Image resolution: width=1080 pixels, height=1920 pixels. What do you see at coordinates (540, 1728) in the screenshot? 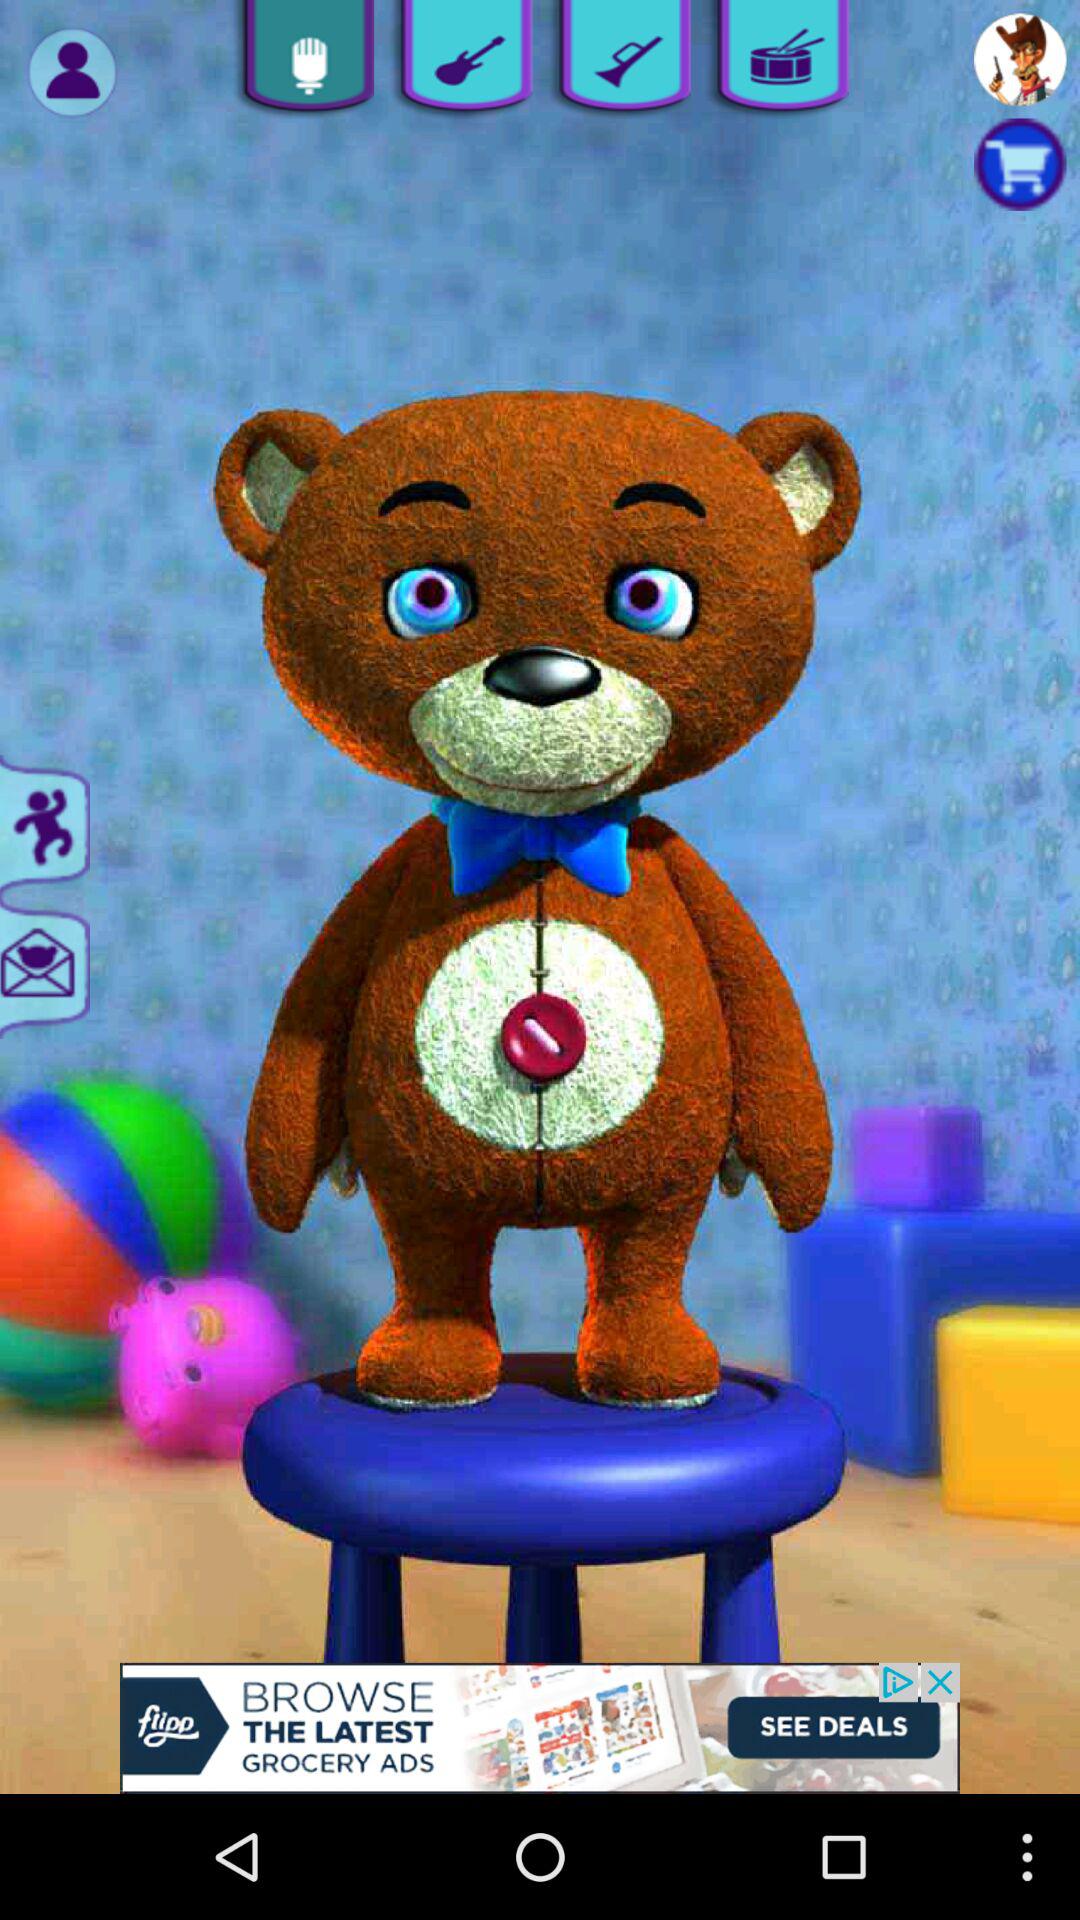
I see `launch the icon at the bottom` at bounding box center [540, 1728].